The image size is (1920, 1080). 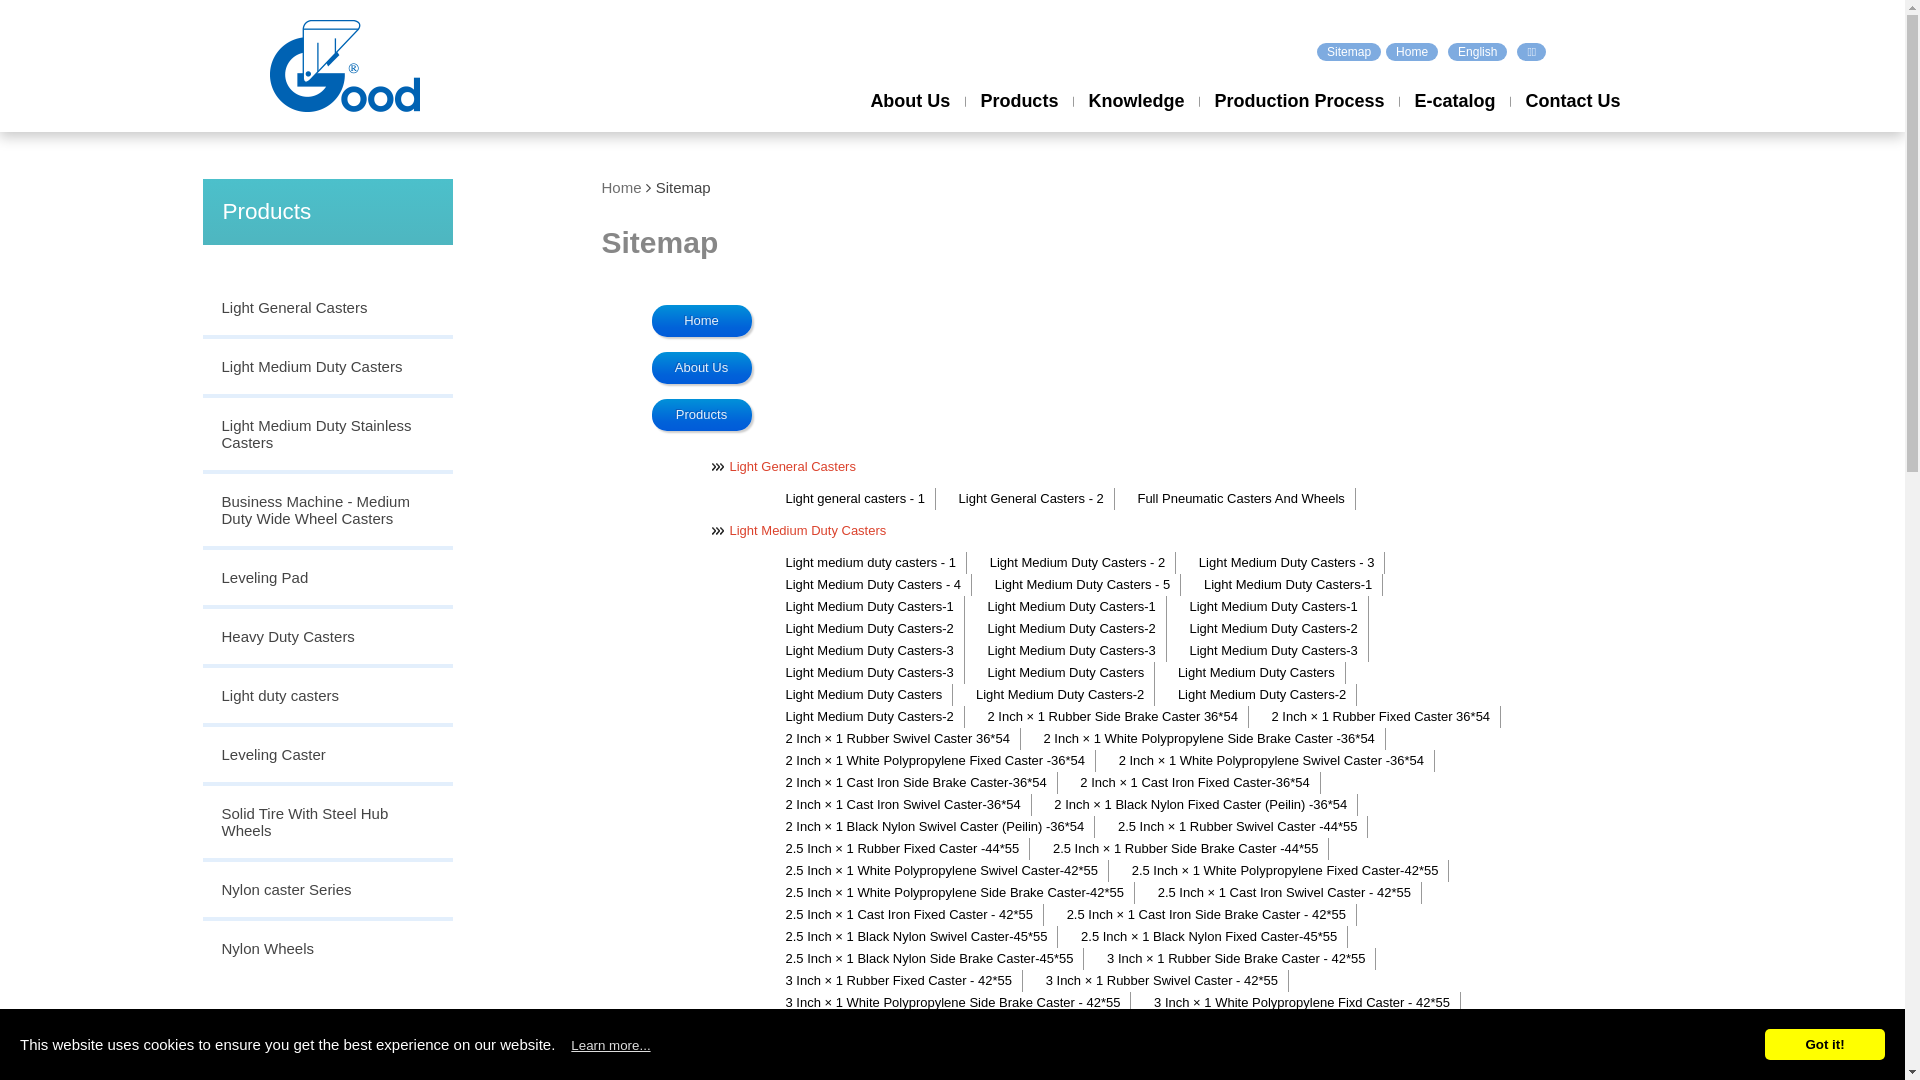 What do you see at coordinates (1136, 120) in the screenshot?
I see `Knowledge` at bounding box center [1136, 120].